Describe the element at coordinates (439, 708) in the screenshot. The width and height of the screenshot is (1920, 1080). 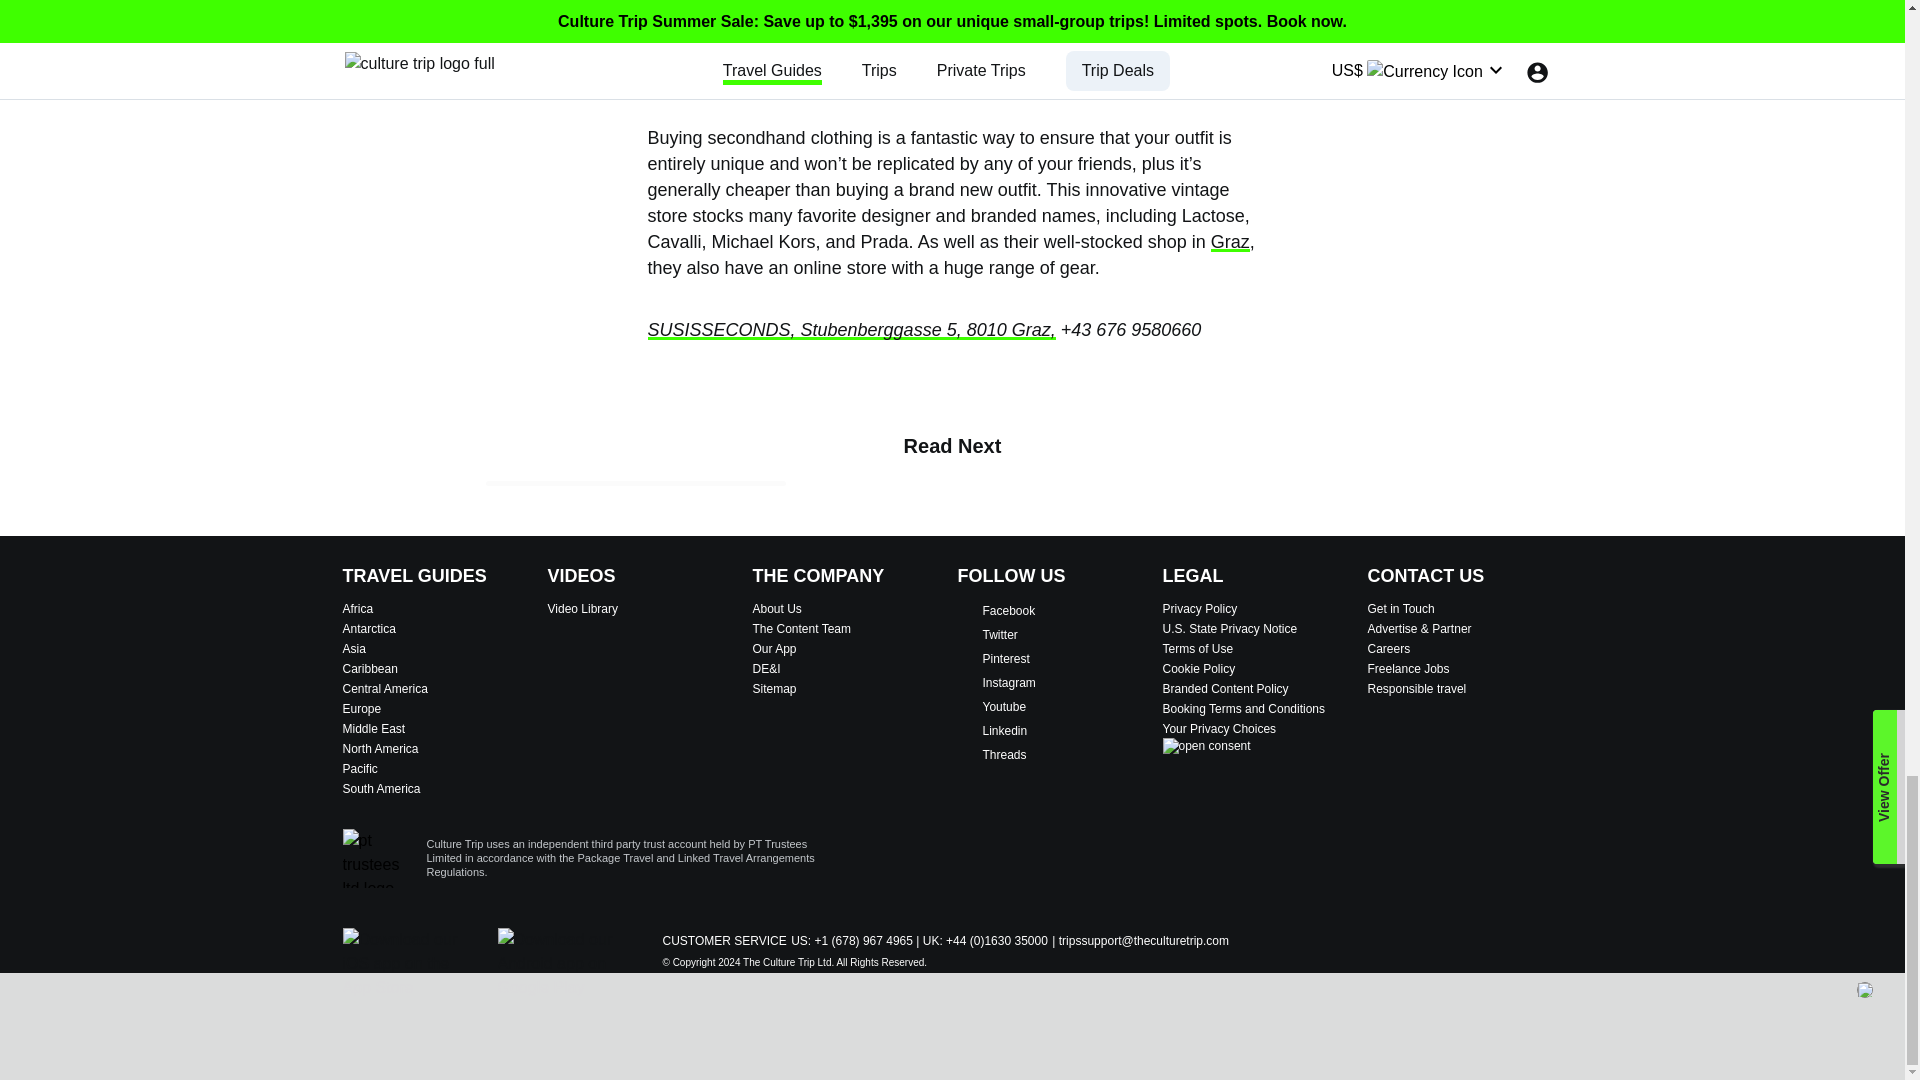
I see `Europe` at that location.